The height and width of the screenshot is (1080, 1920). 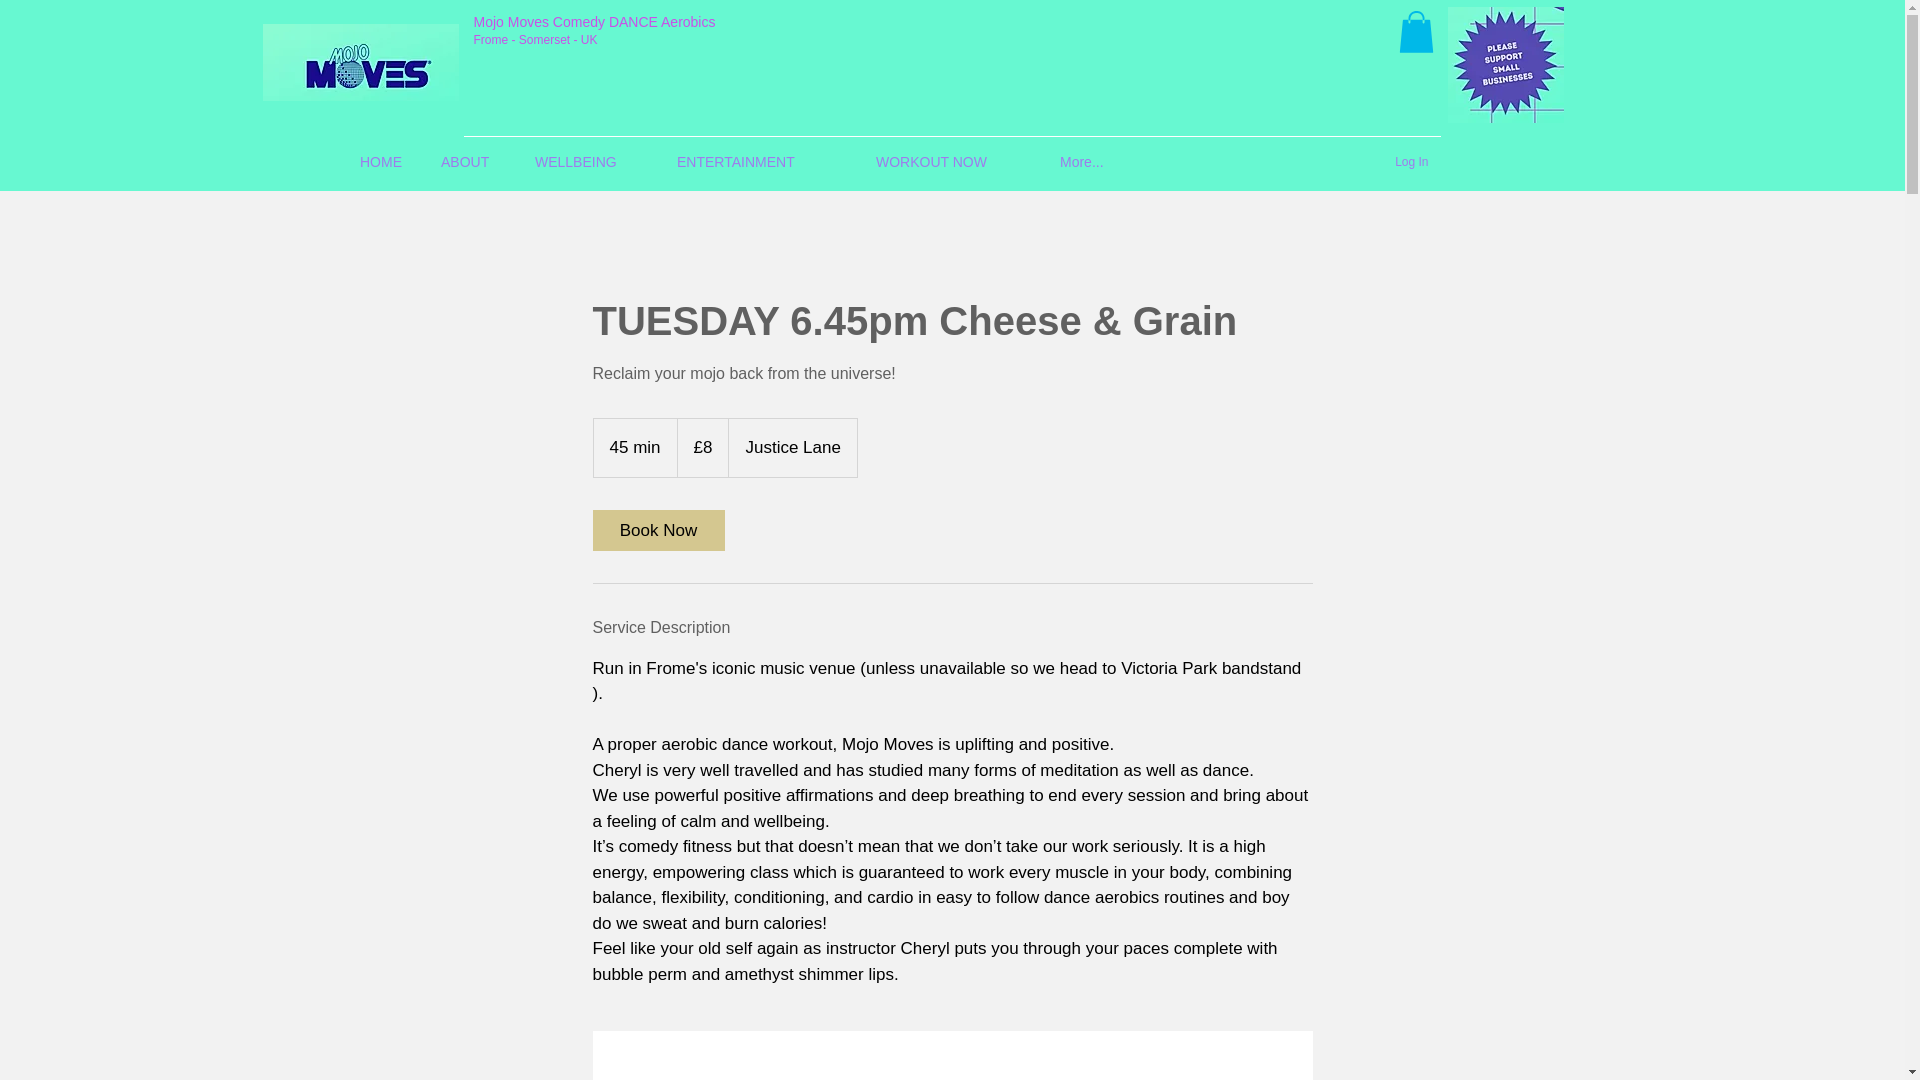 What do you see at coordinates (477, 162) in the screenshot?
I see `ABOUT` at bounding box center [477, 162].